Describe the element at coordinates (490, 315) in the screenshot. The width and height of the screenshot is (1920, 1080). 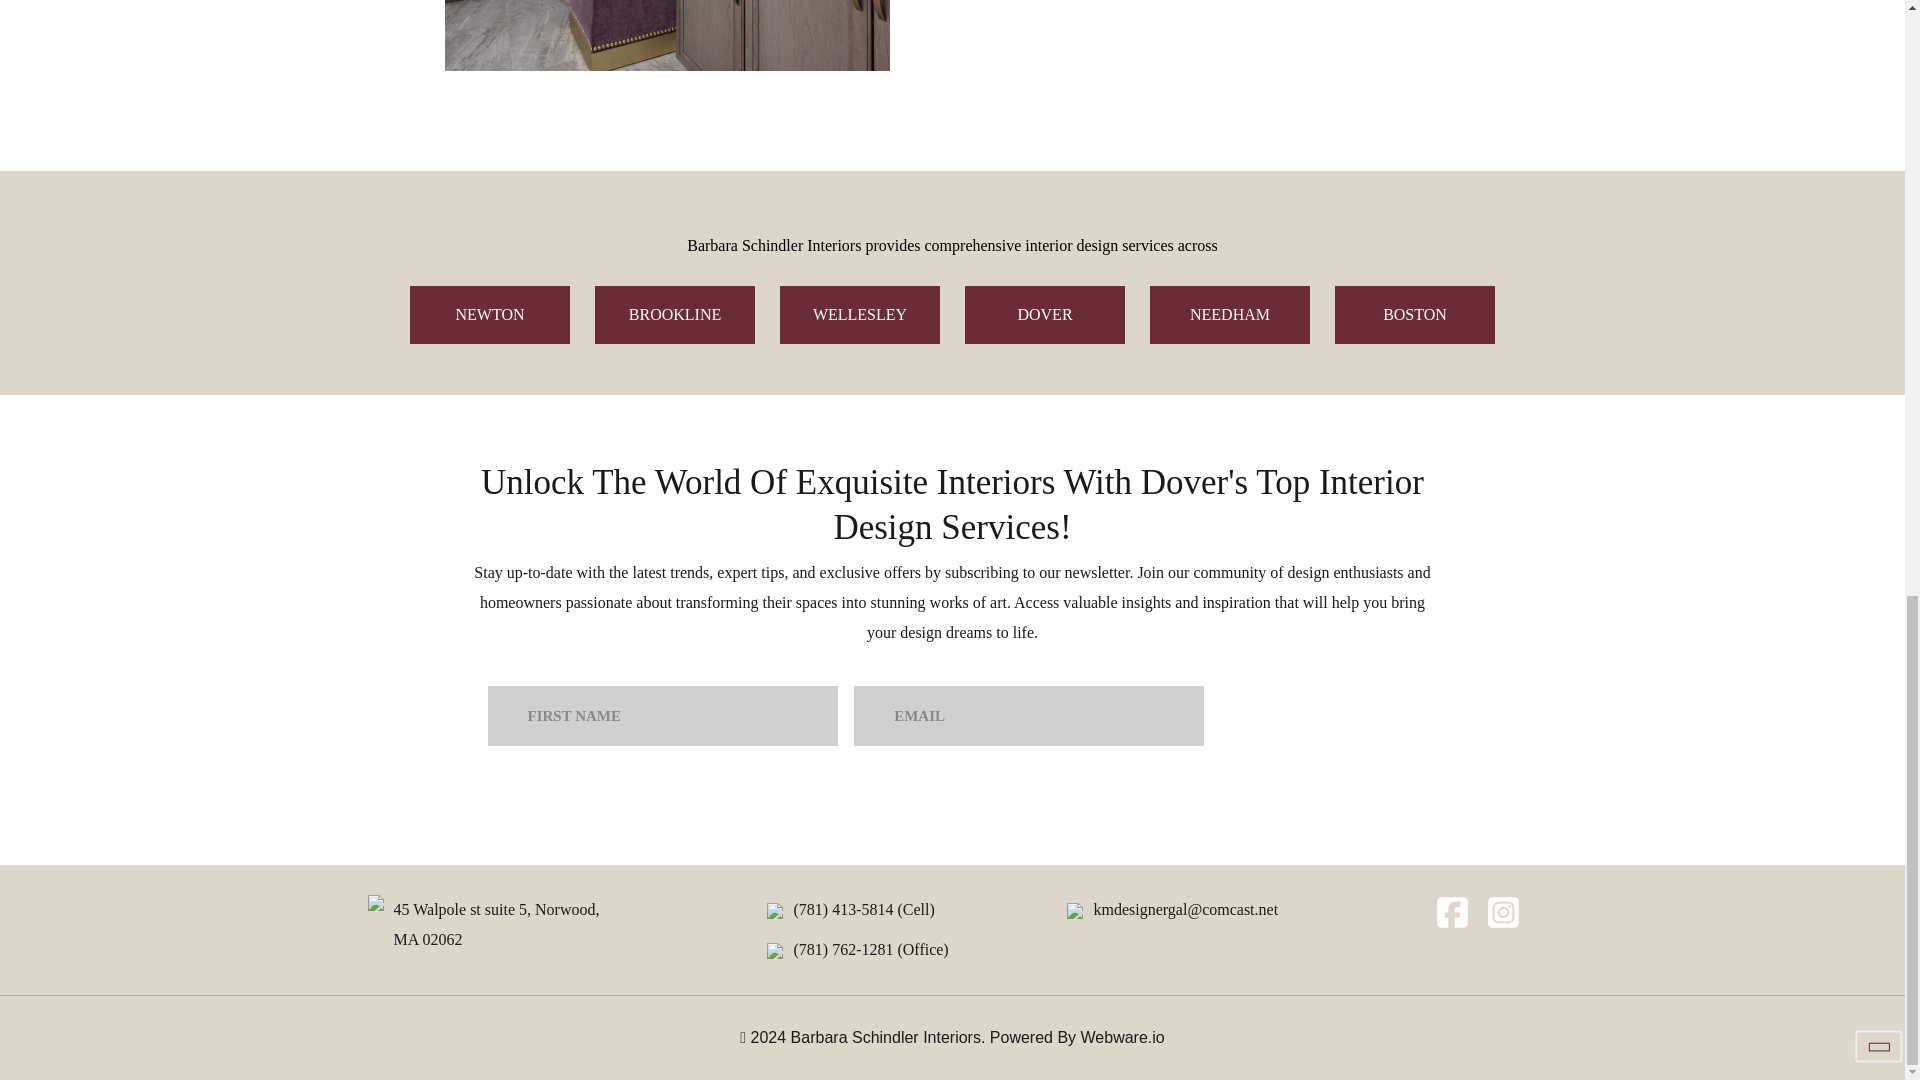
I see `WELLESLEY` at that location.